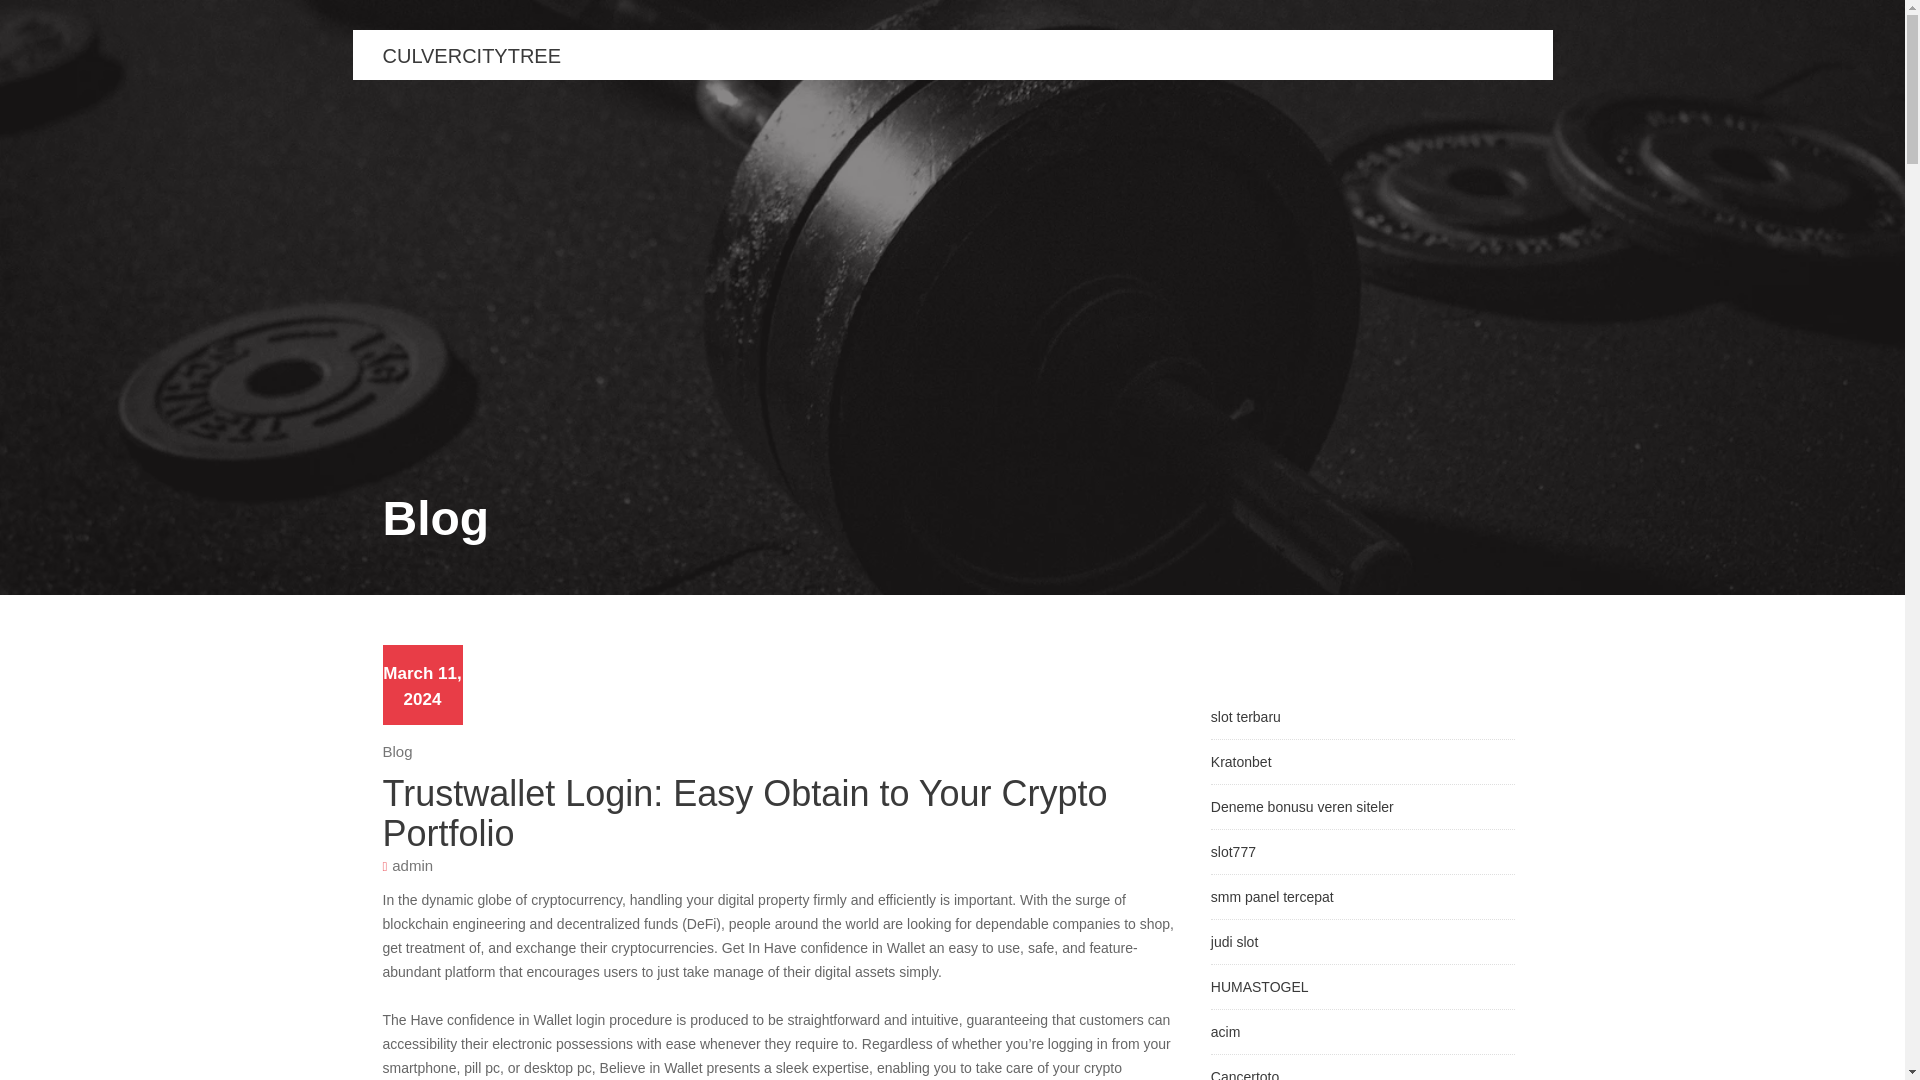 Image resolution: width=1920 pixels, height=1080 pixels. I want to click on smm panel tercepat, so click(1272, 896).